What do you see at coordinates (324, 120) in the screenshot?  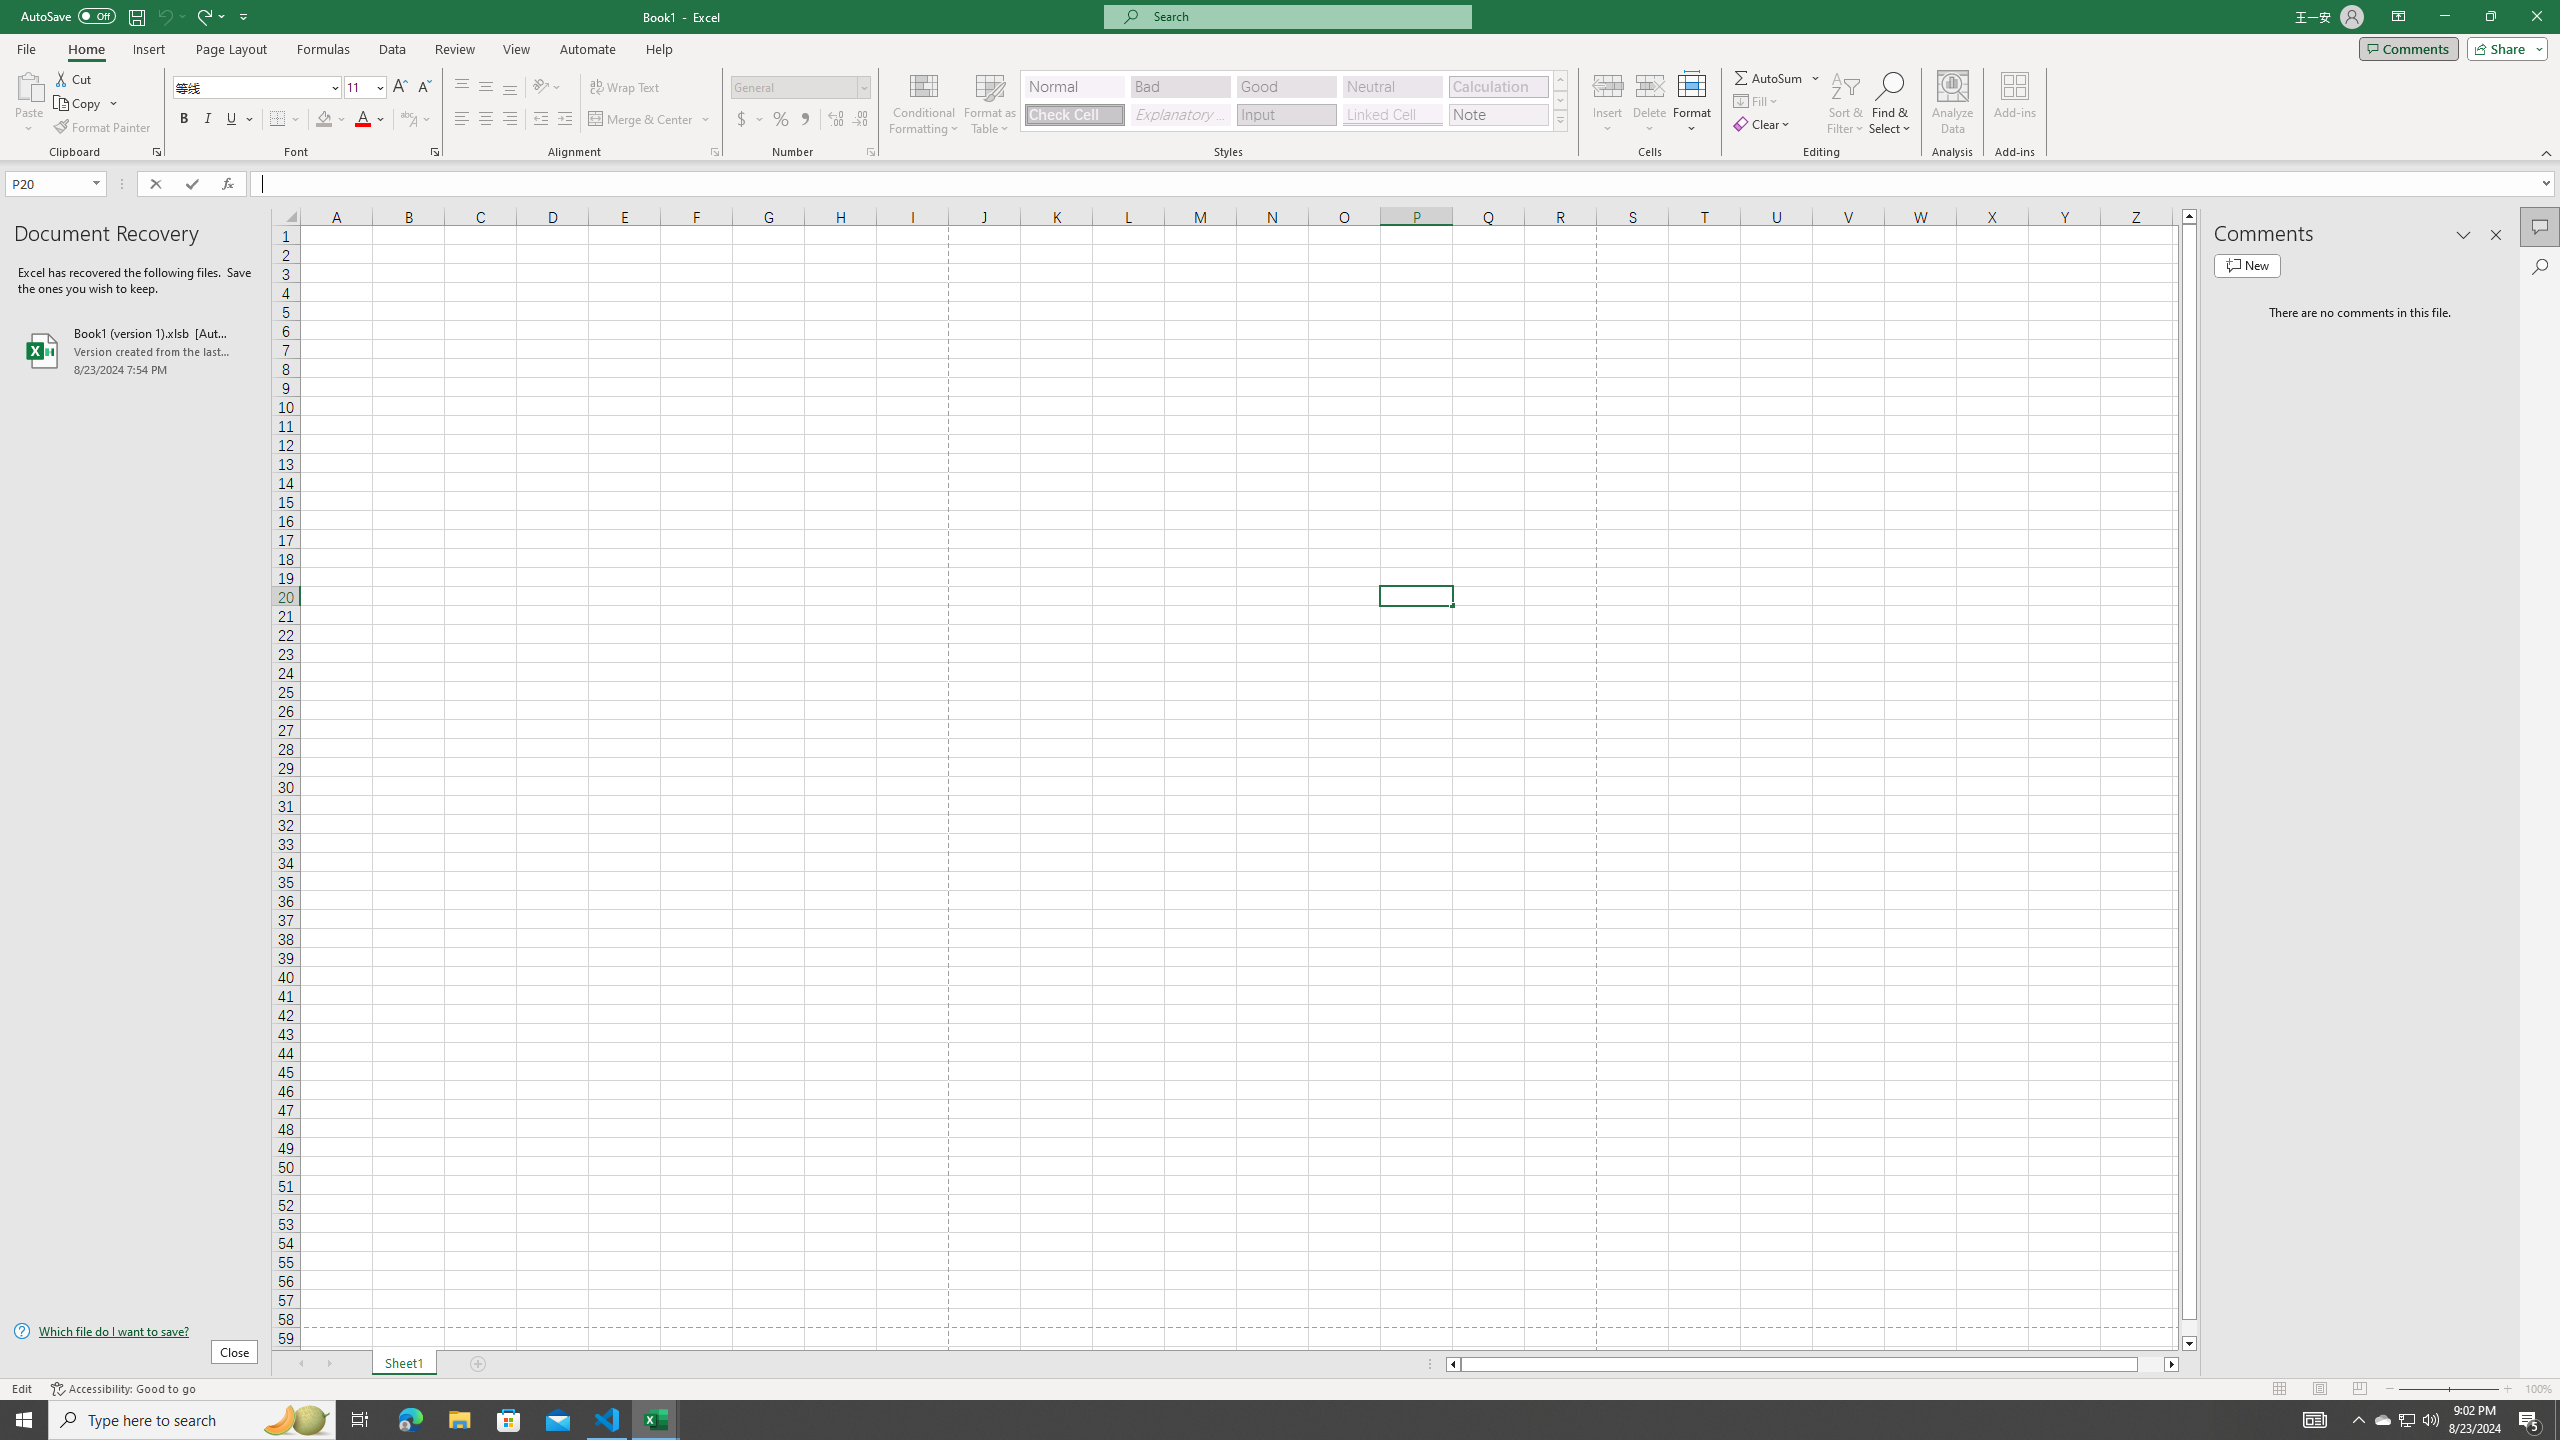 I see `Fill Color RGB(255, 255, 0)` at bounding box center [324, 120].